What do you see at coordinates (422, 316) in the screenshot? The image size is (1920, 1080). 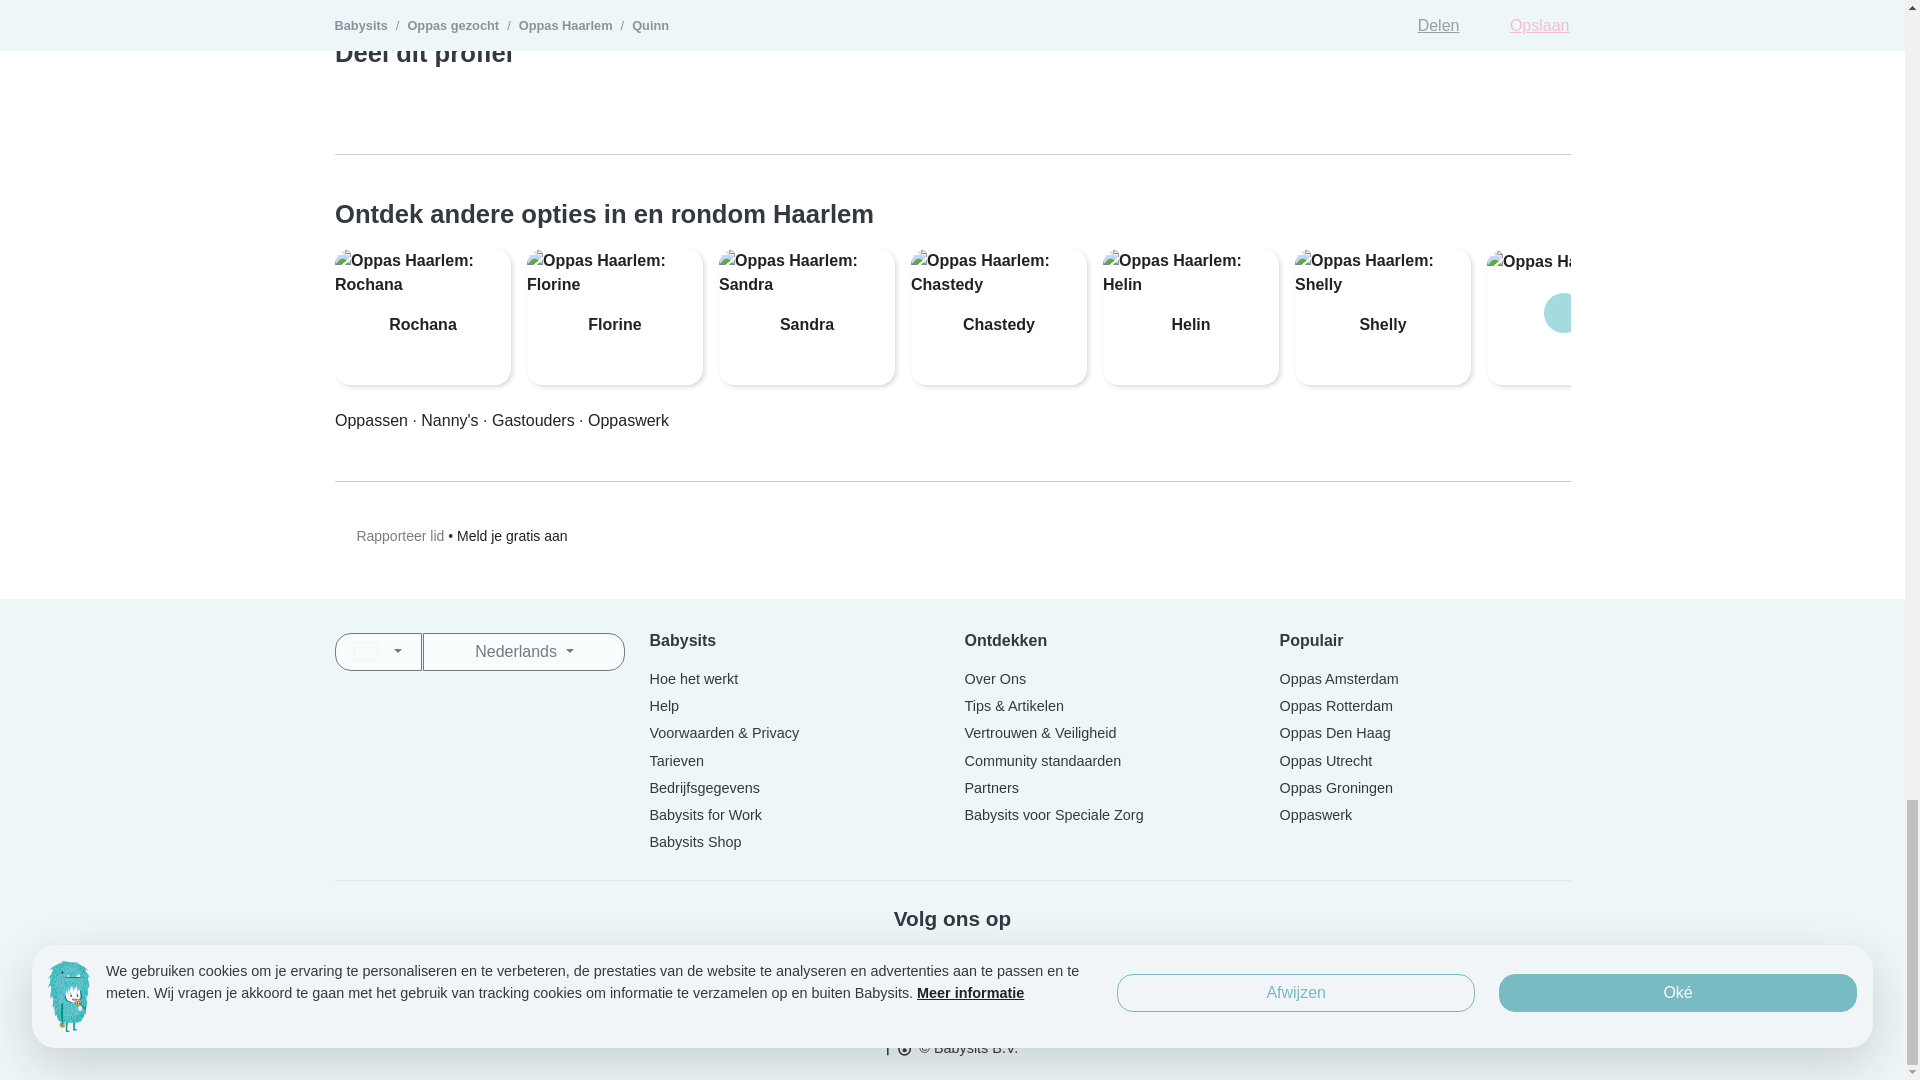 I see `Bekijk de details van Rochana uit Haarlem` at bounding box center [422, 316].